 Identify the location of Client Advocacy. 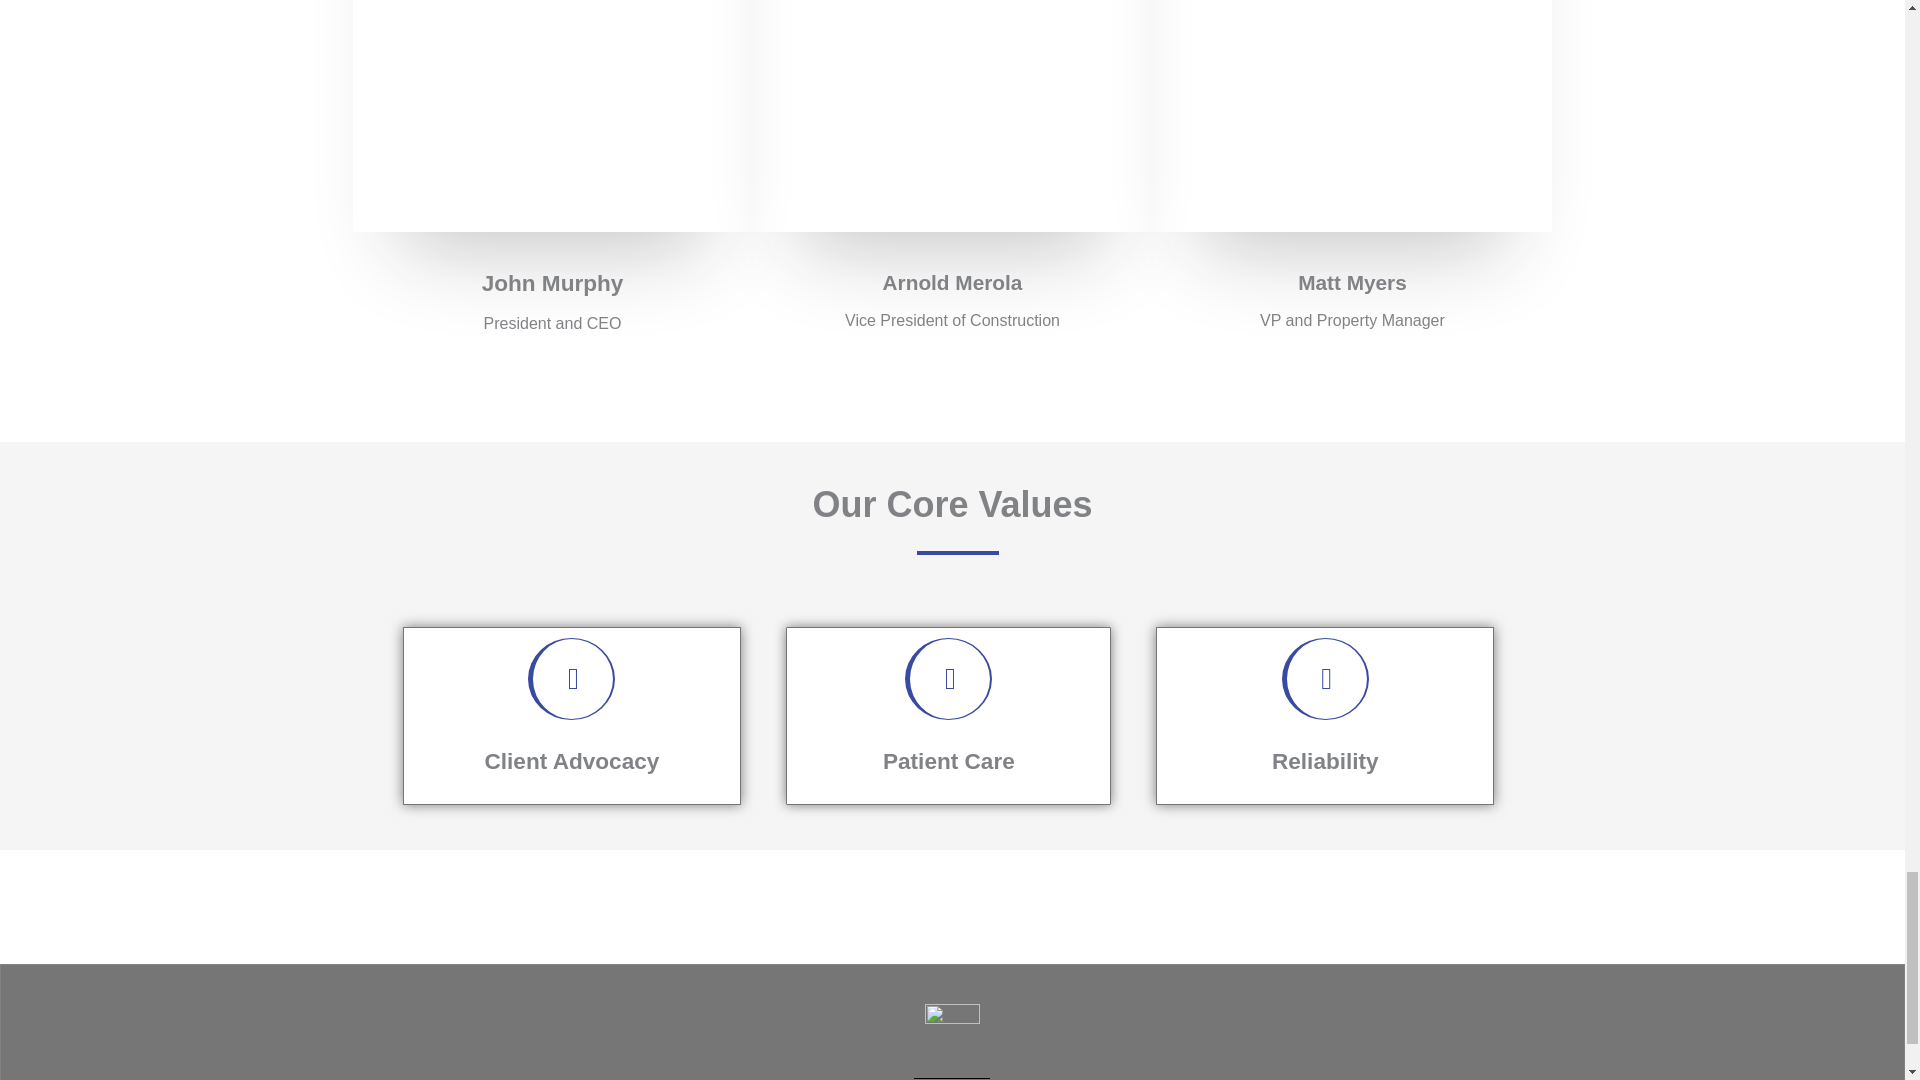
(572, 762).